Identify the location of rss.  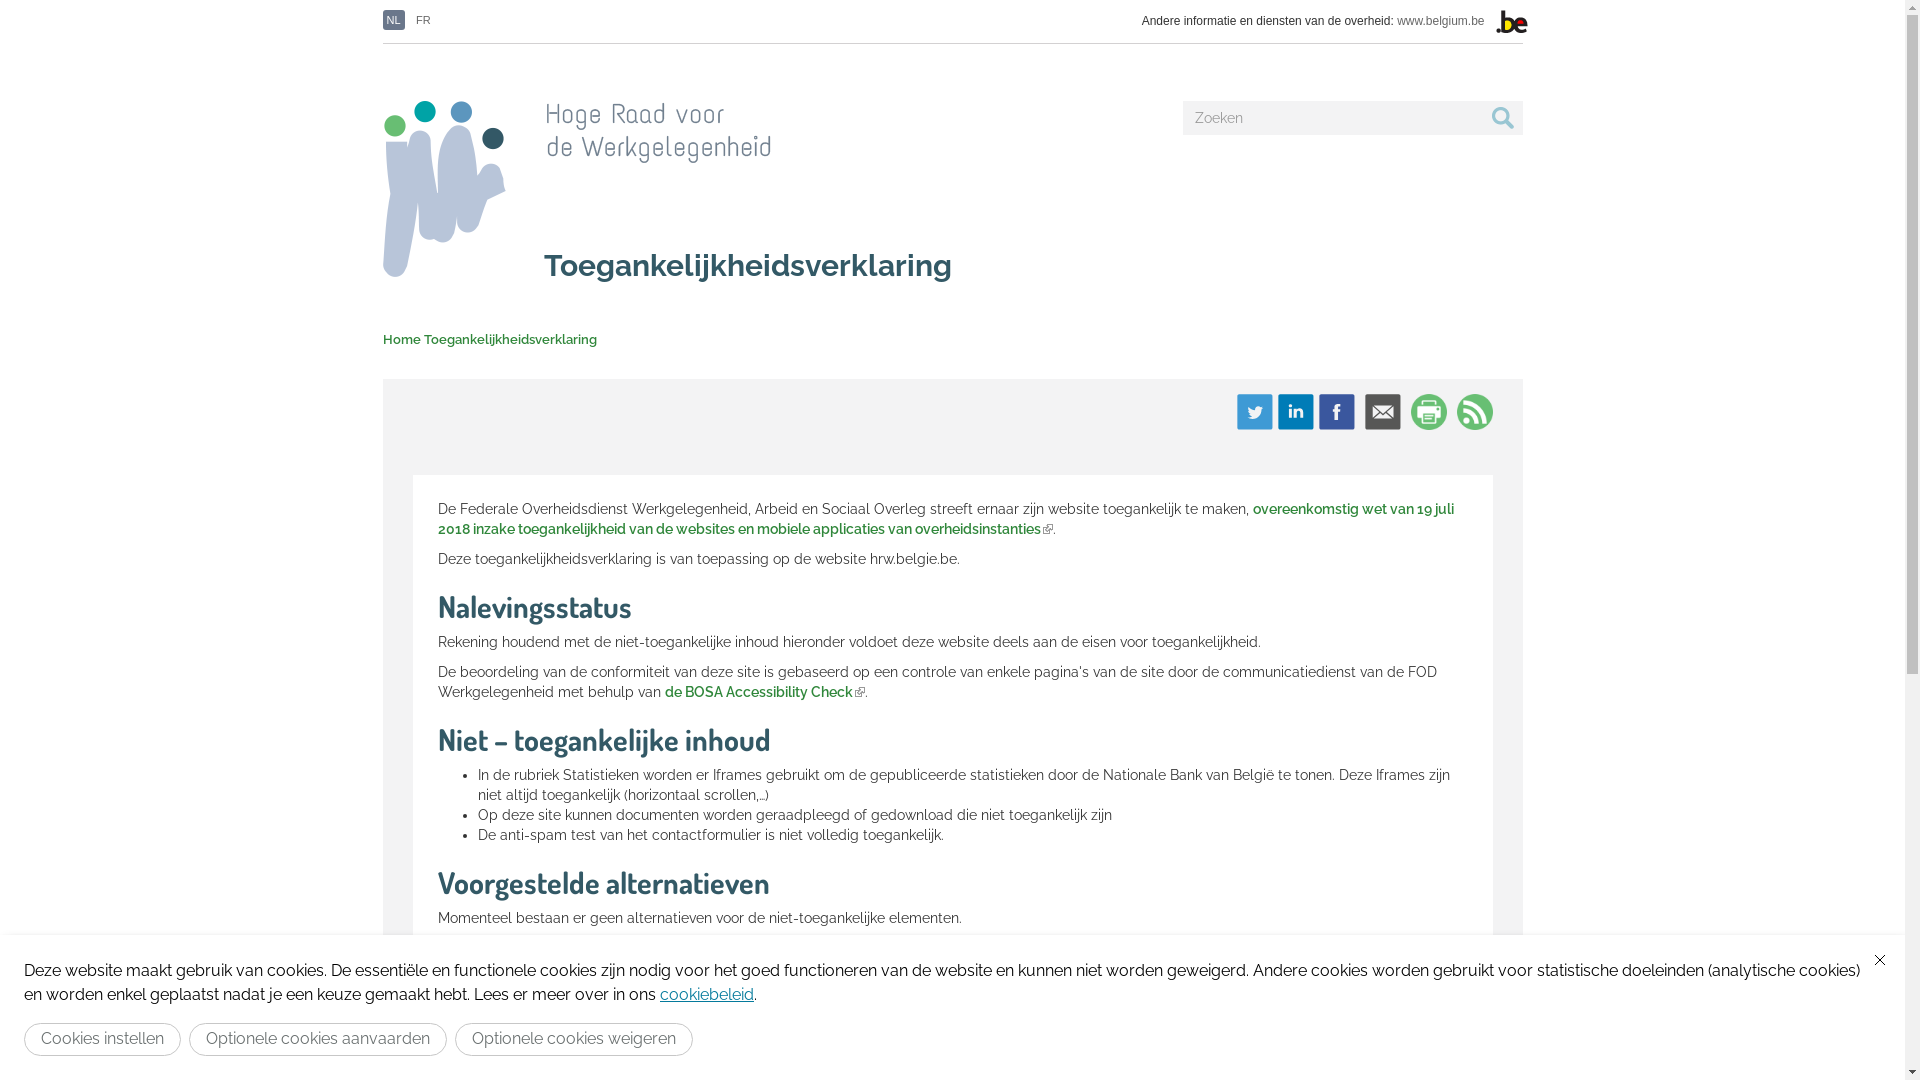
(1474, 412).